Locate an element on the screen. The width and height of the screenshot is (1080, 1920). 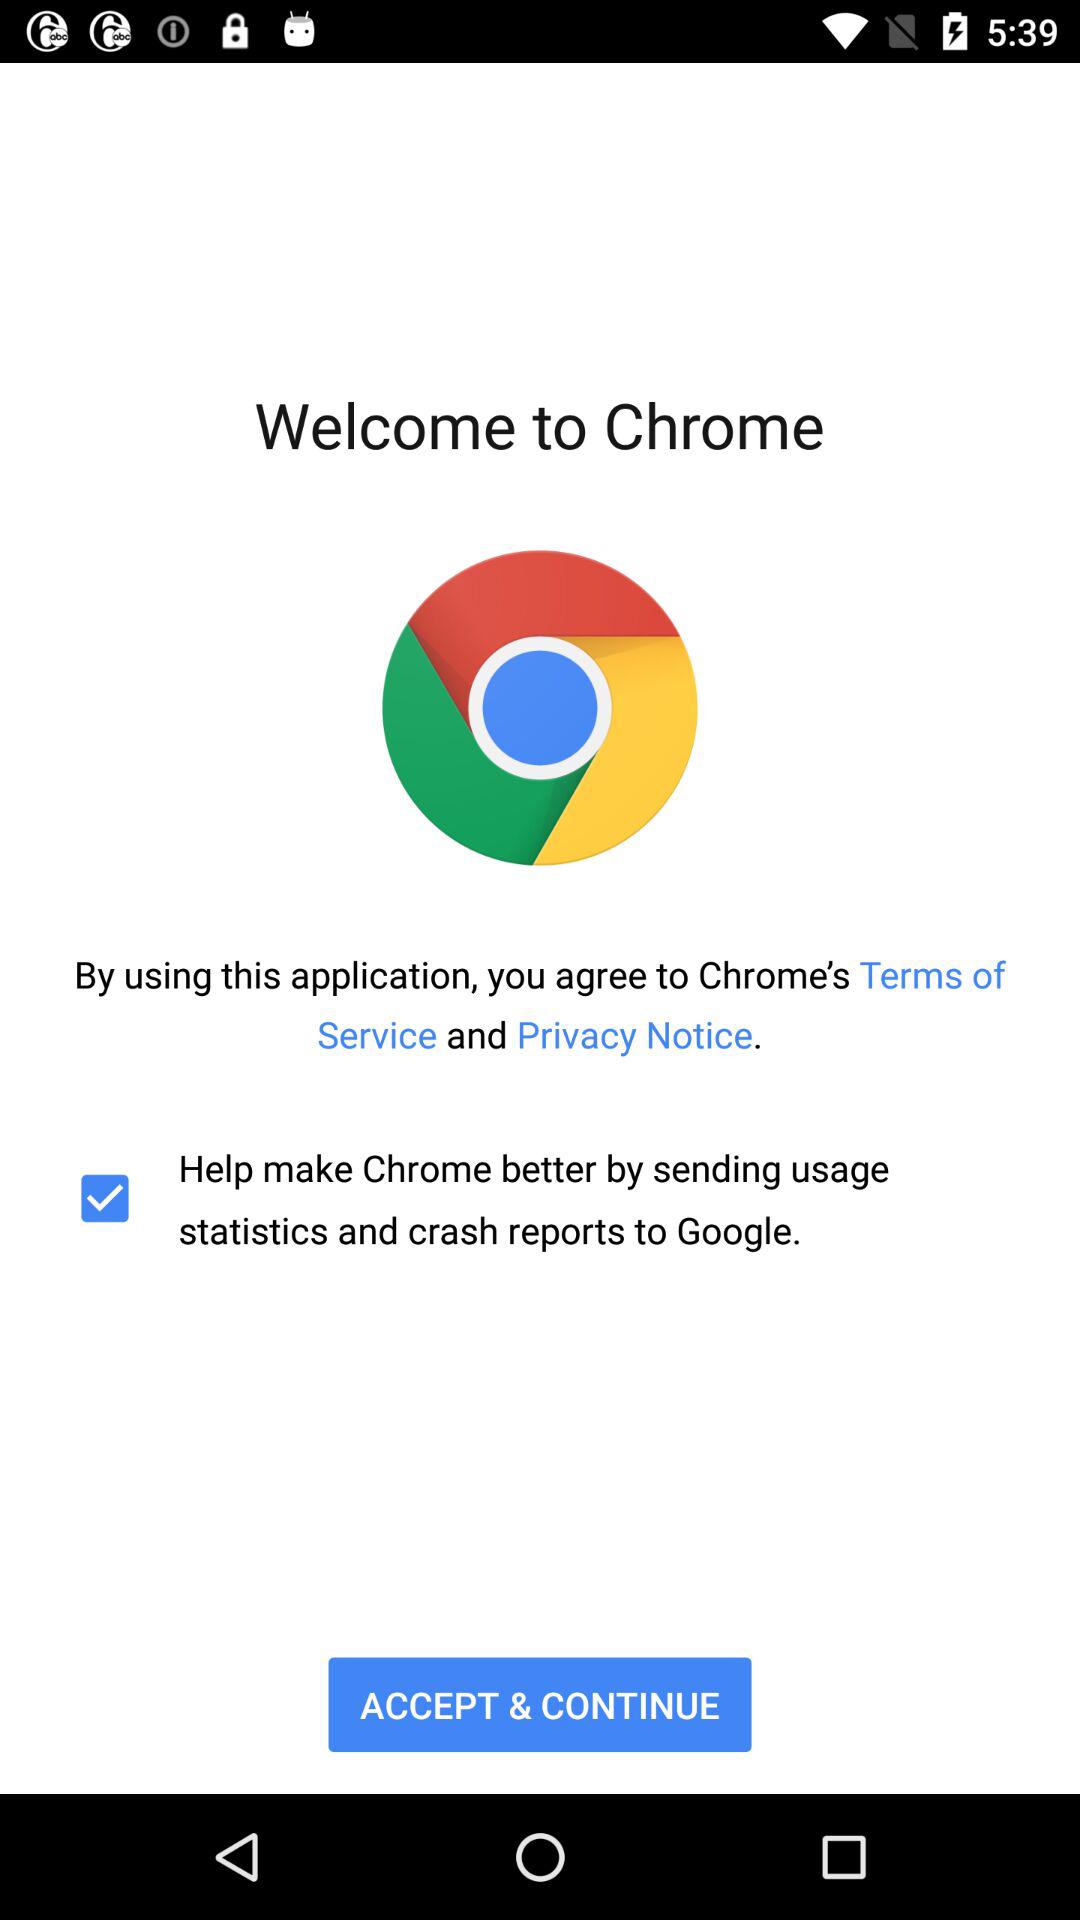
tap the item above the accept & continue is located at coordinates (540, 1198).